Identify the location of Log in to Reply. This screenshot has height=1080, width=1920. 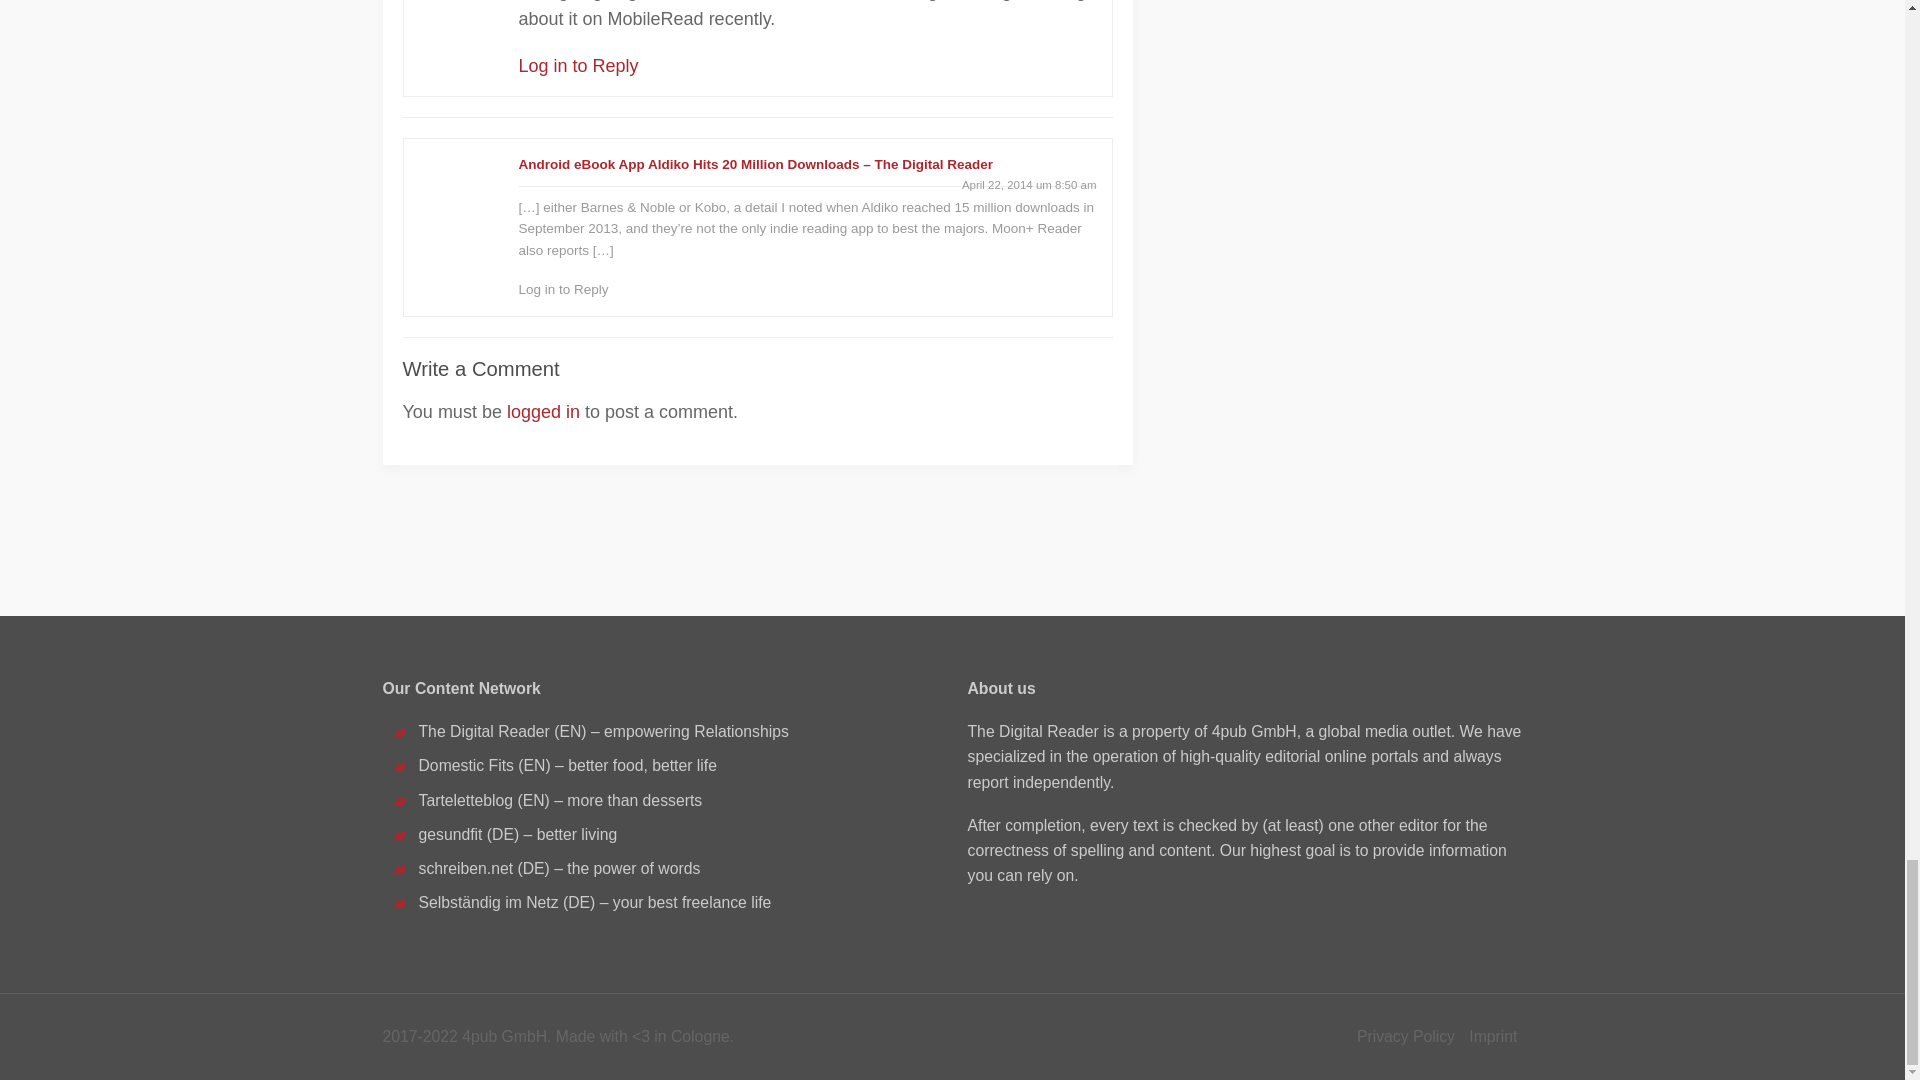
(563, 289).